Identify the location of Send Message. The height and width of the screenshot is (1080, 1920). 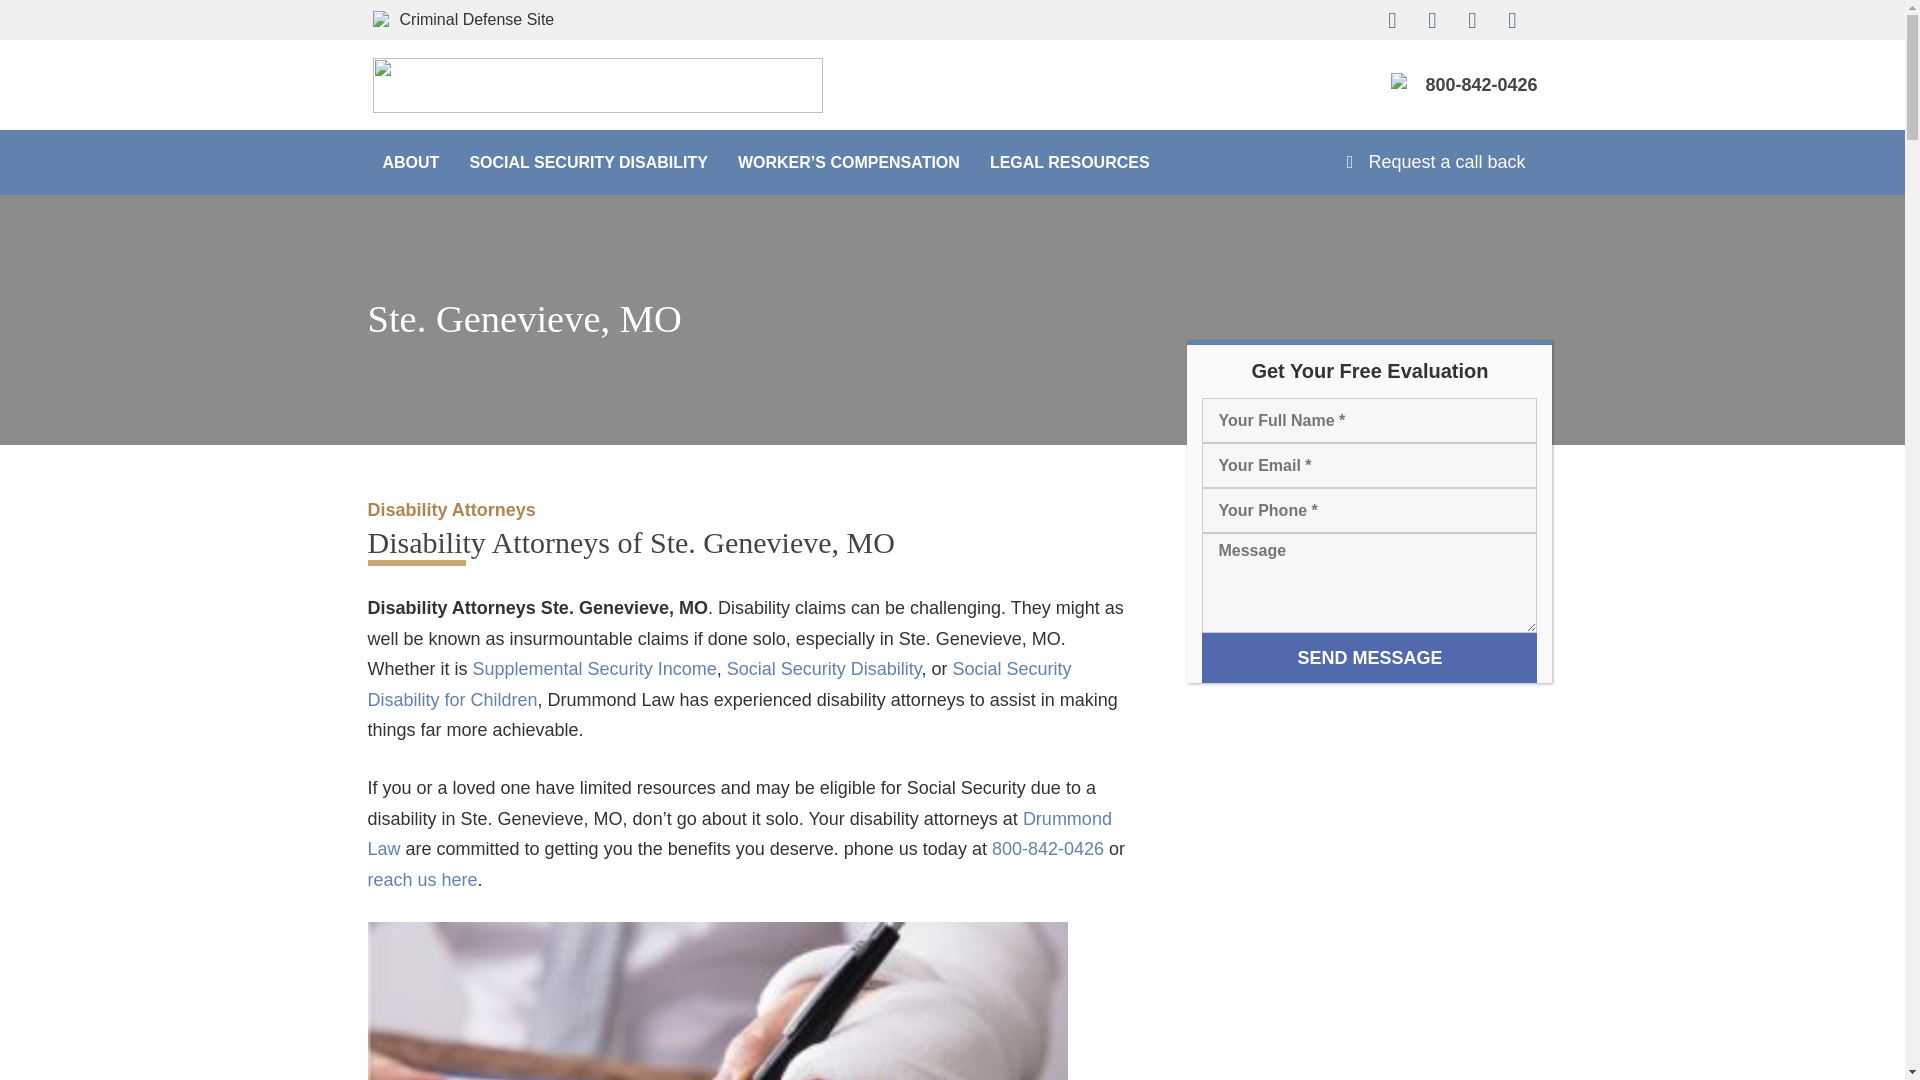
(1369, 657).